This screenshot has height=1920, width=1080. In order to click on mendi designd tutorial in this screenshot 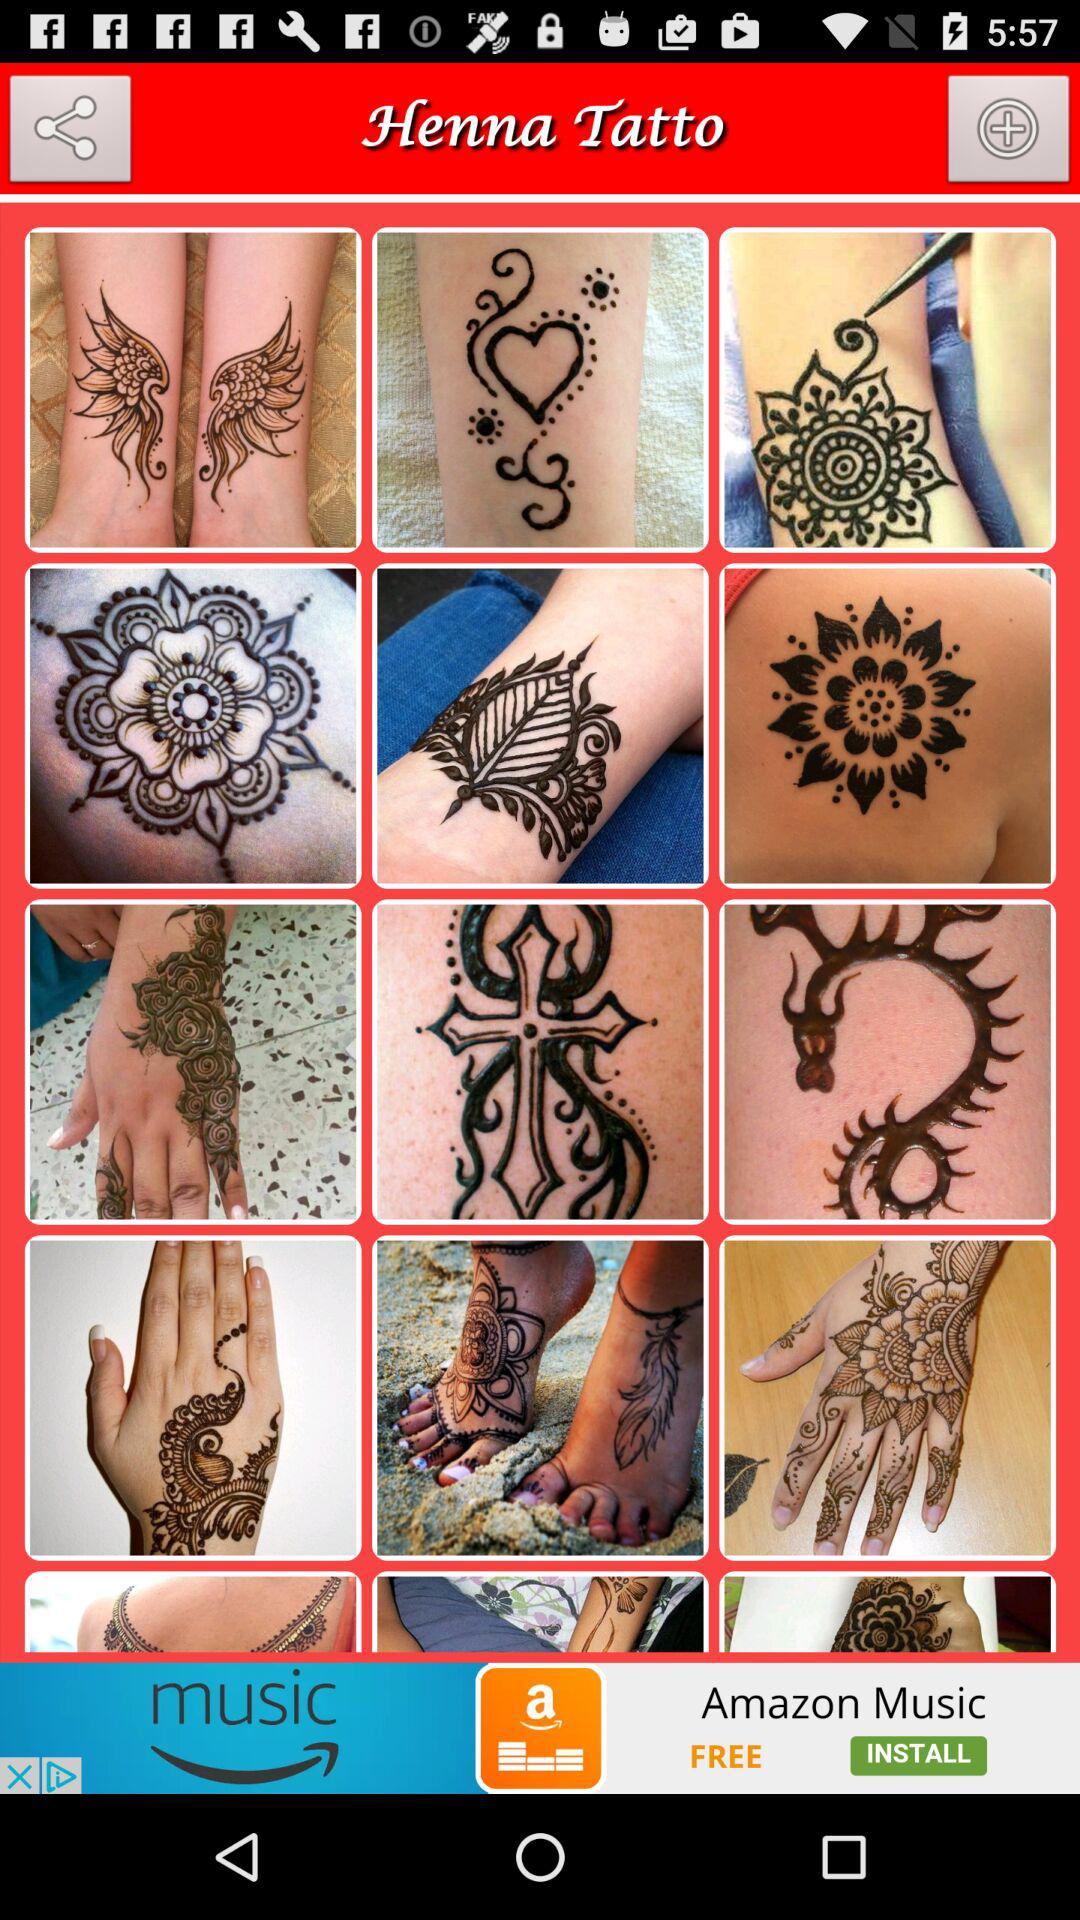, I will do `click(70, 133)`.